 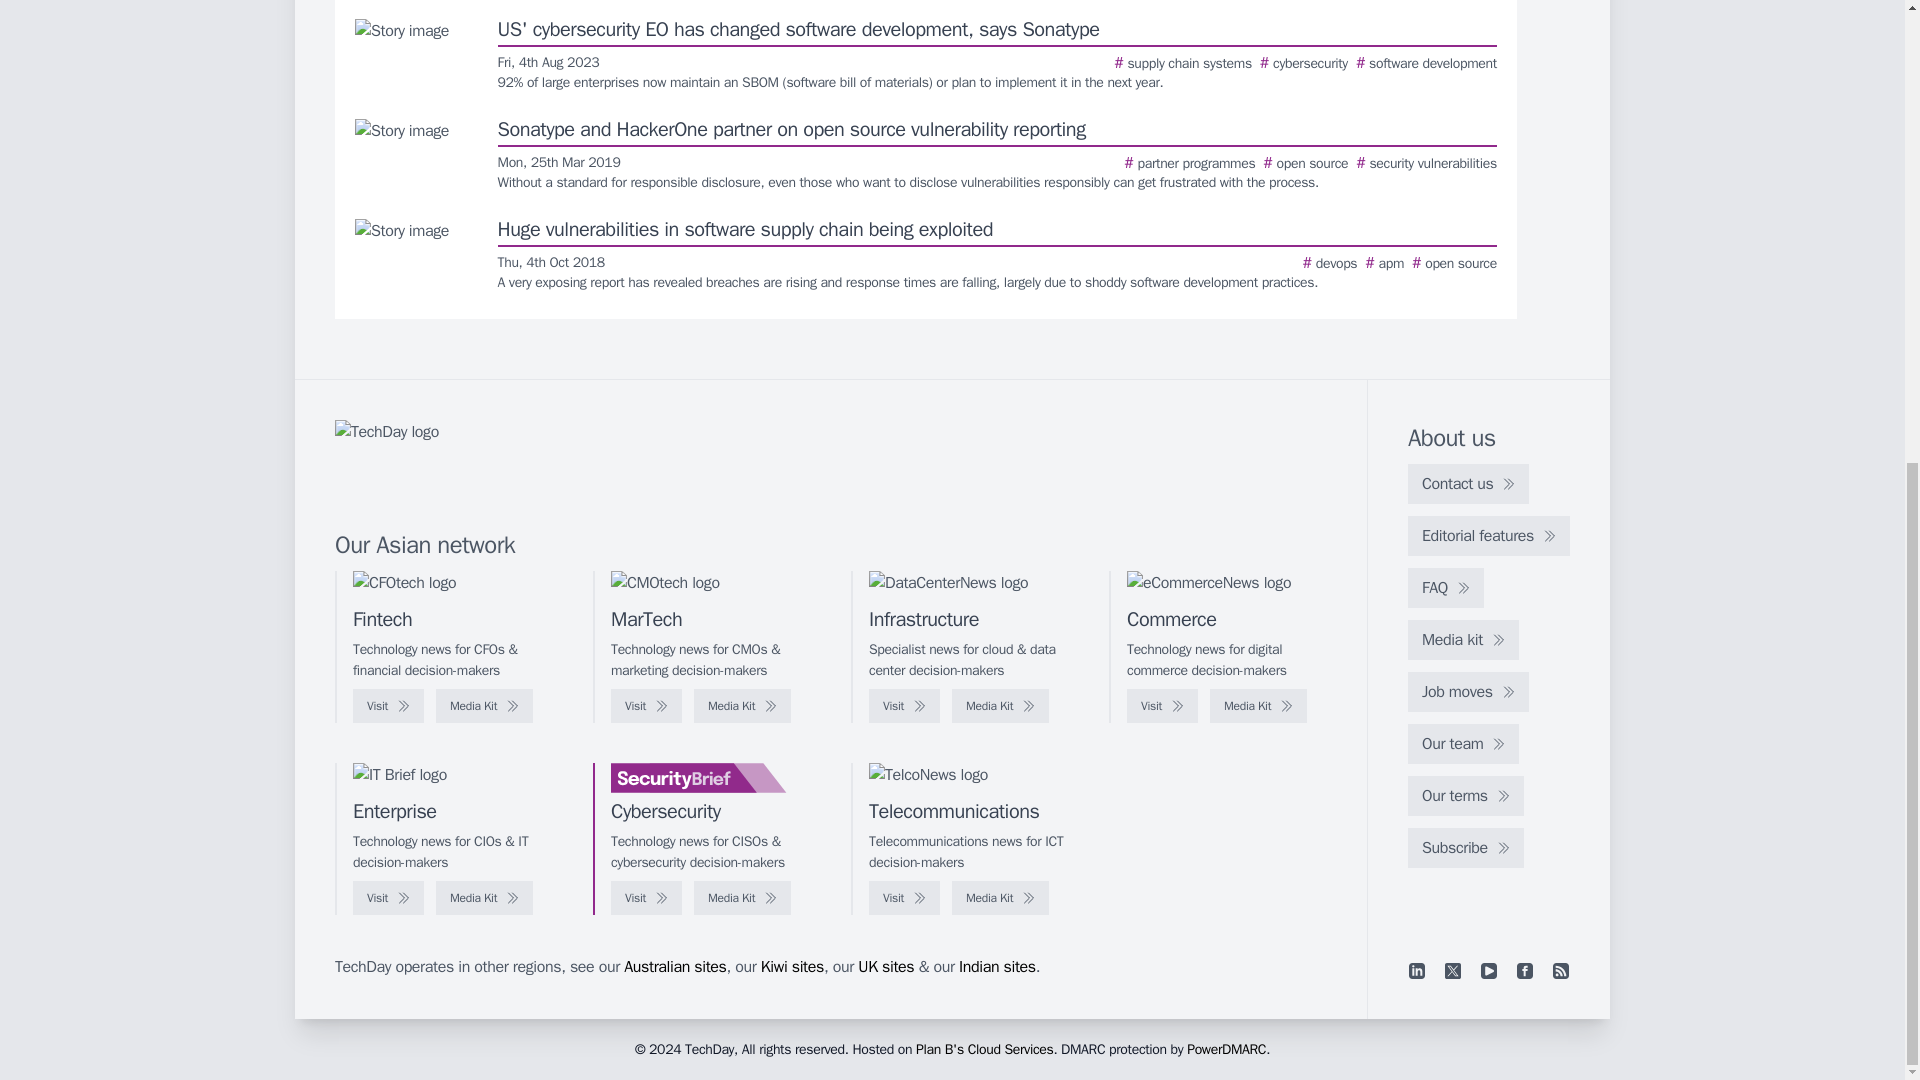 What do you see at coordinates (904, 898) in the screenshot?
I see `Visit` at bounding box center [904, 898].